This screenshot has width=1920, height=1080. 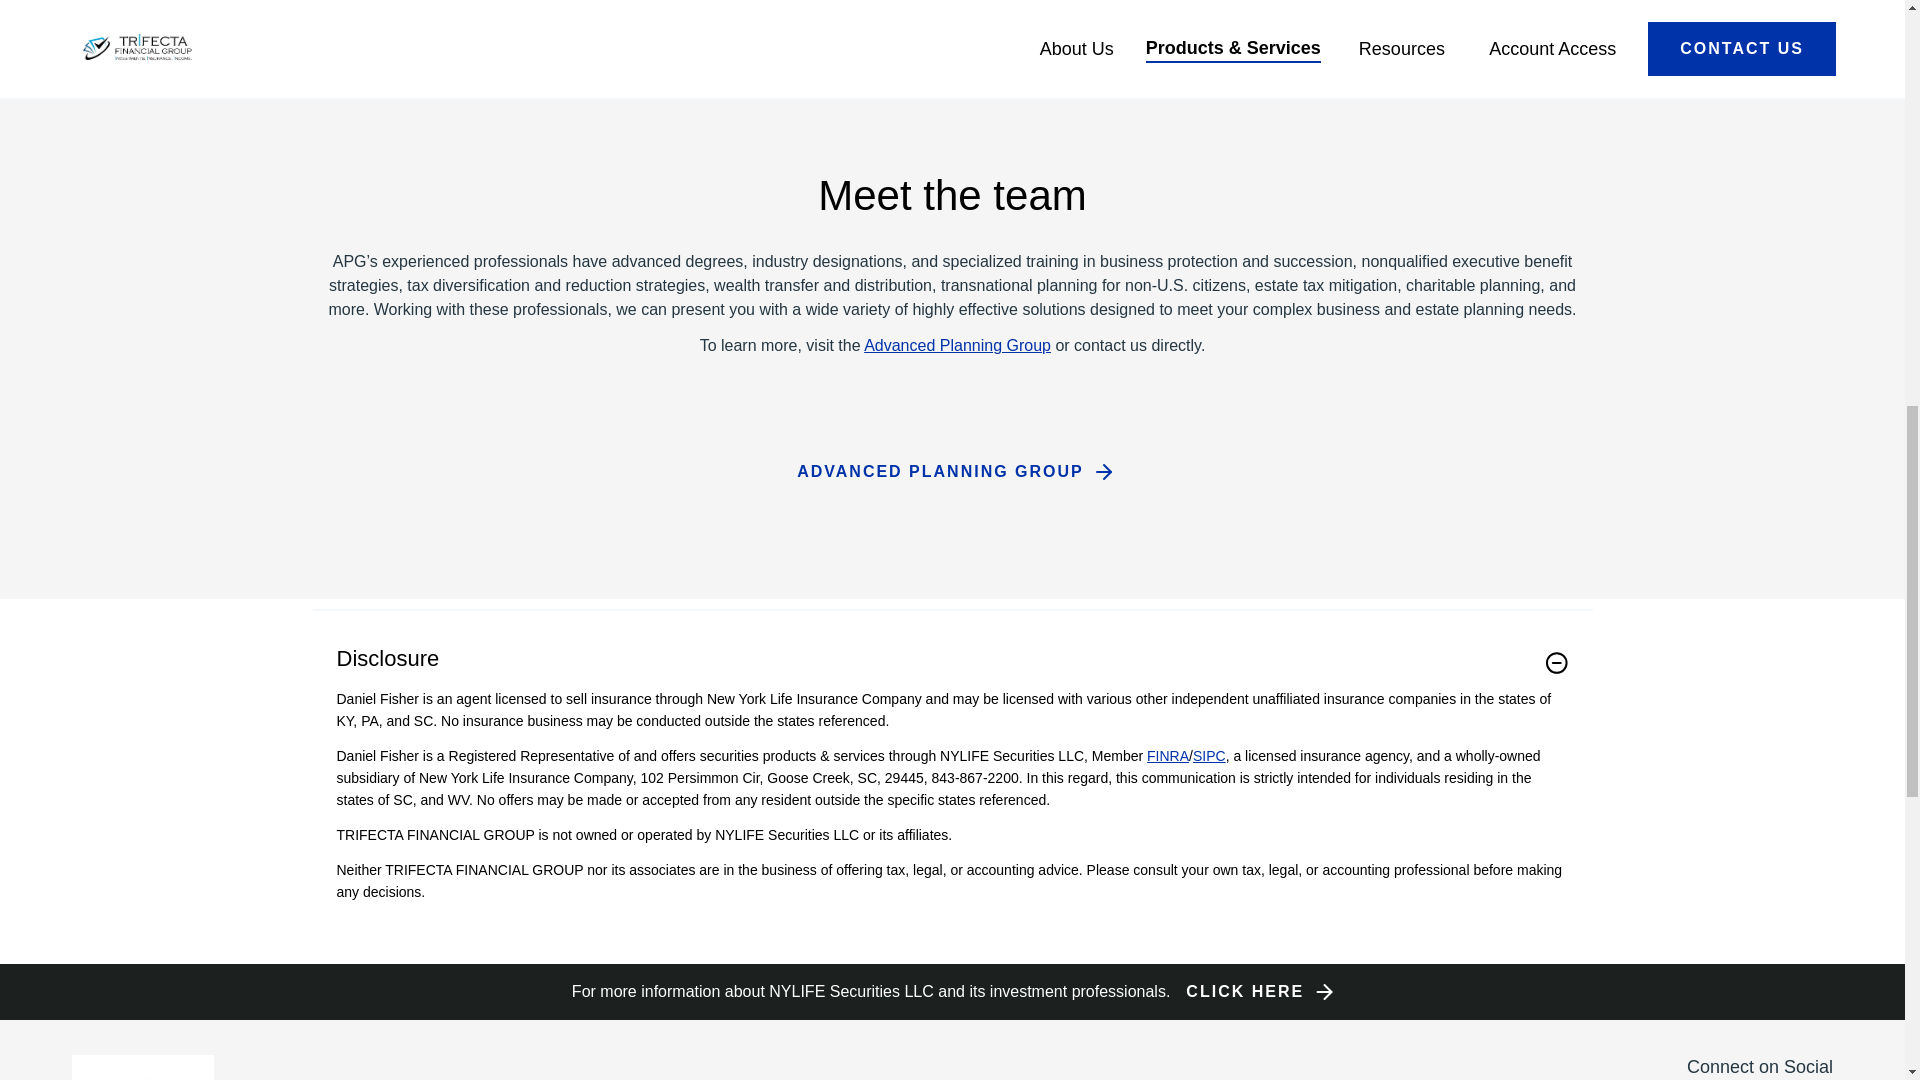 I want to click on Advanced Planning Group, so click(x=957, y=345).